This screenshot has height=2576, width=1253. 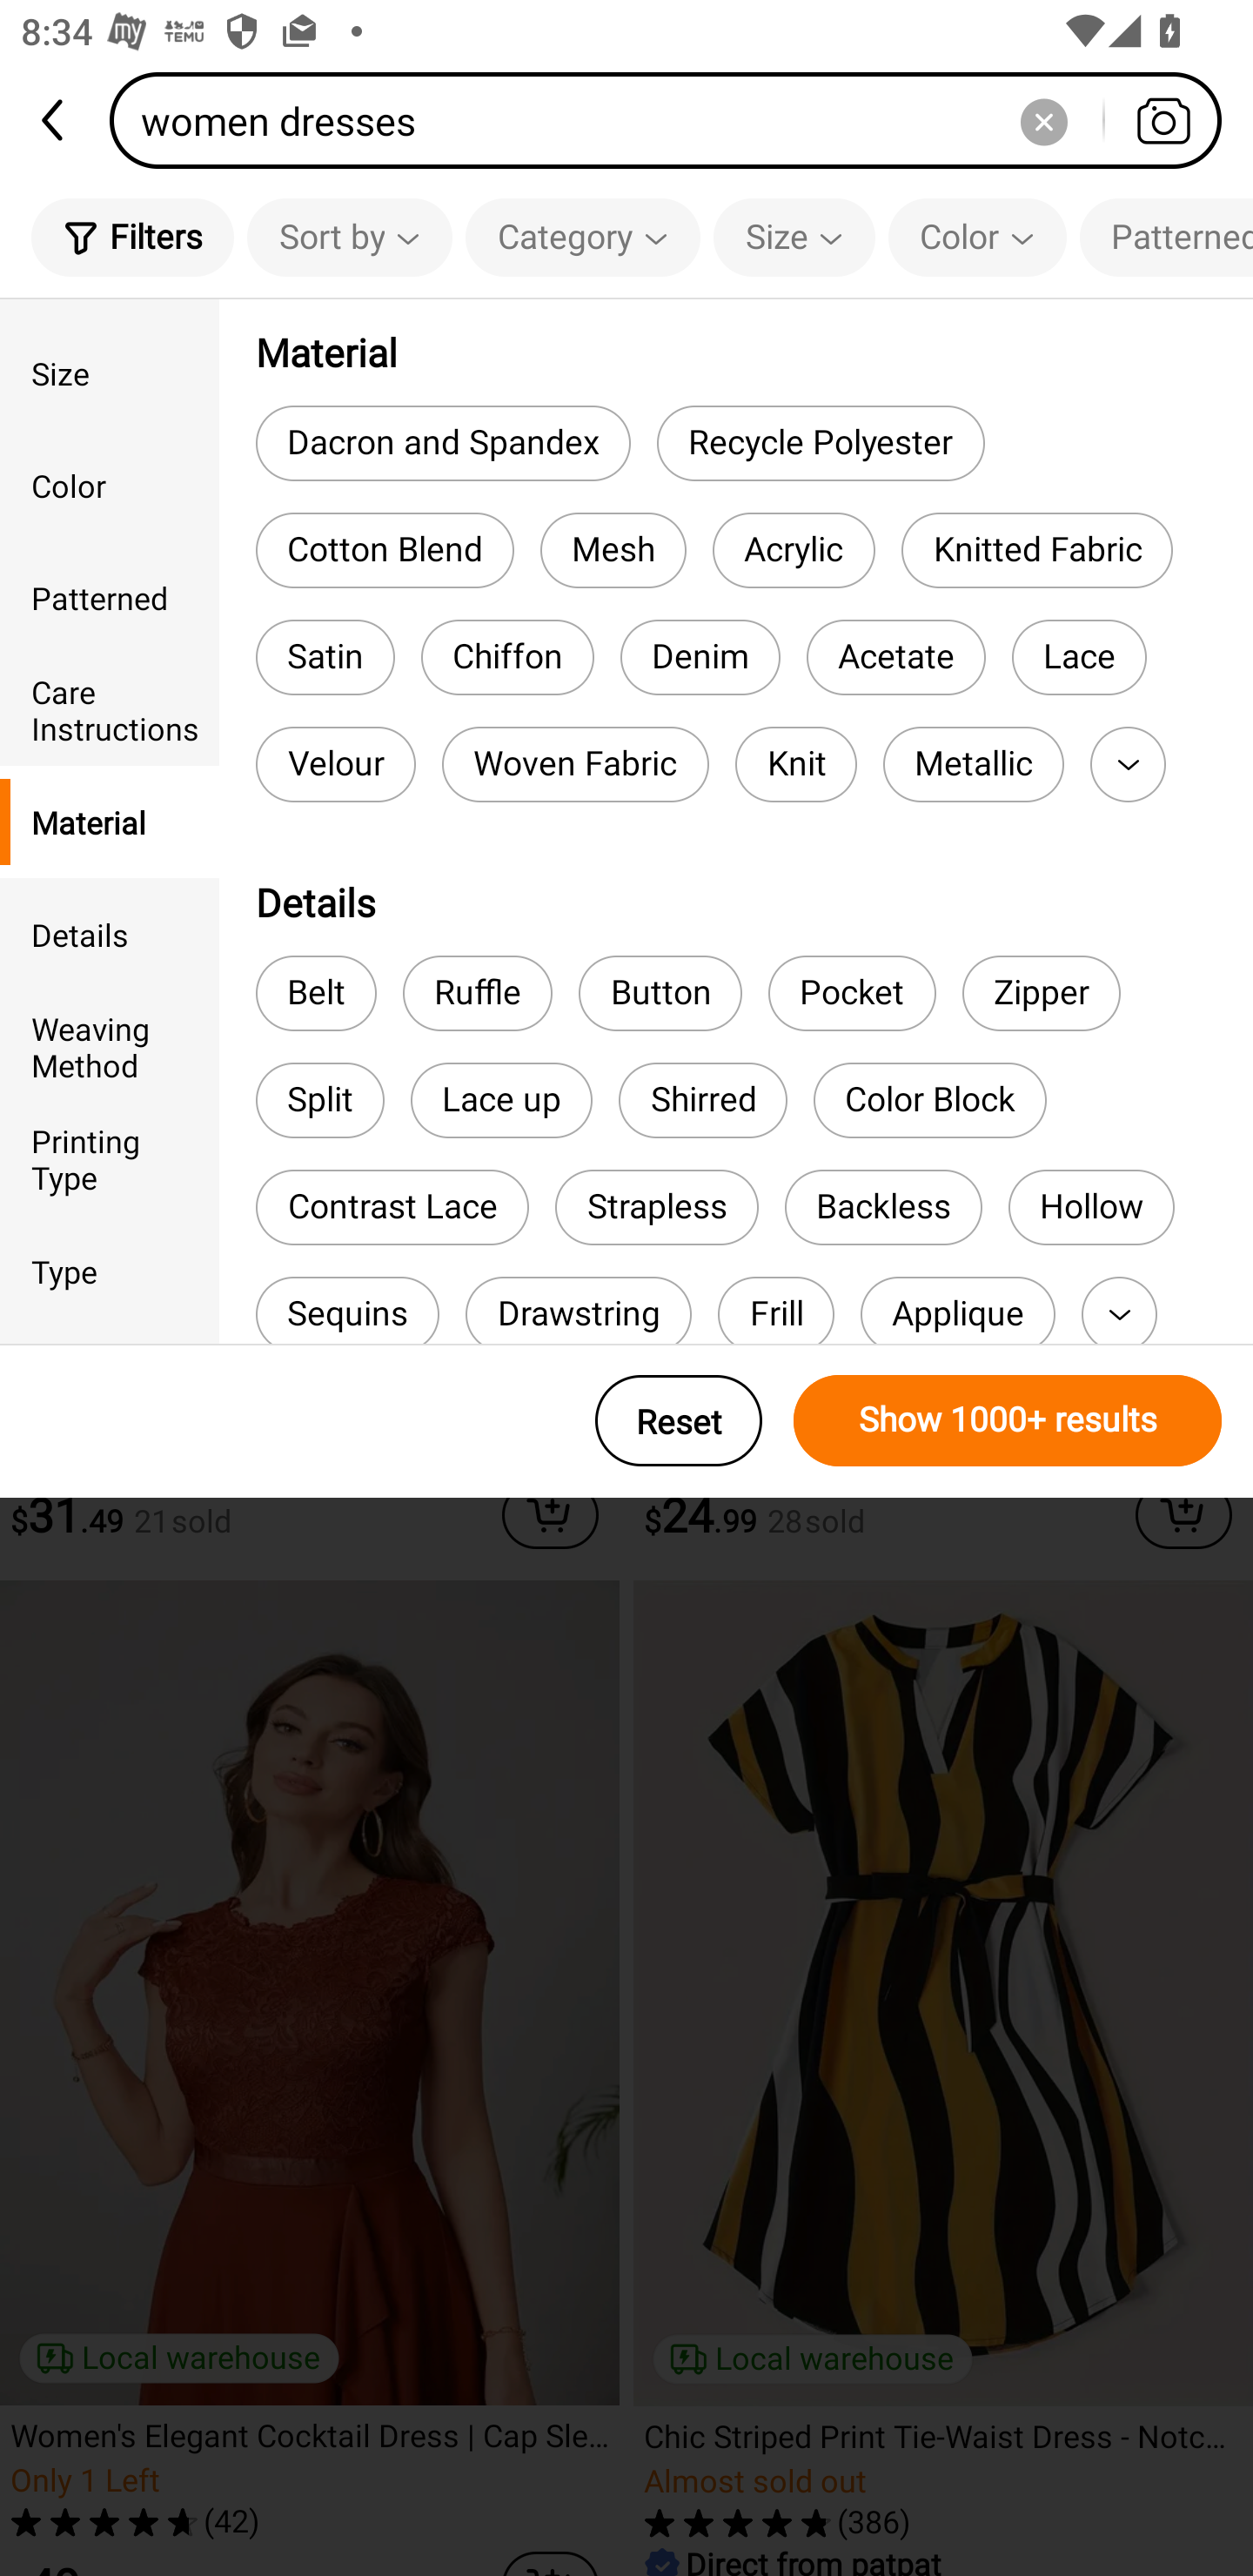 What do you see at coordinates (110, 1271) in the screenshot?
I see `Type` at bounding box center [110, 1271].